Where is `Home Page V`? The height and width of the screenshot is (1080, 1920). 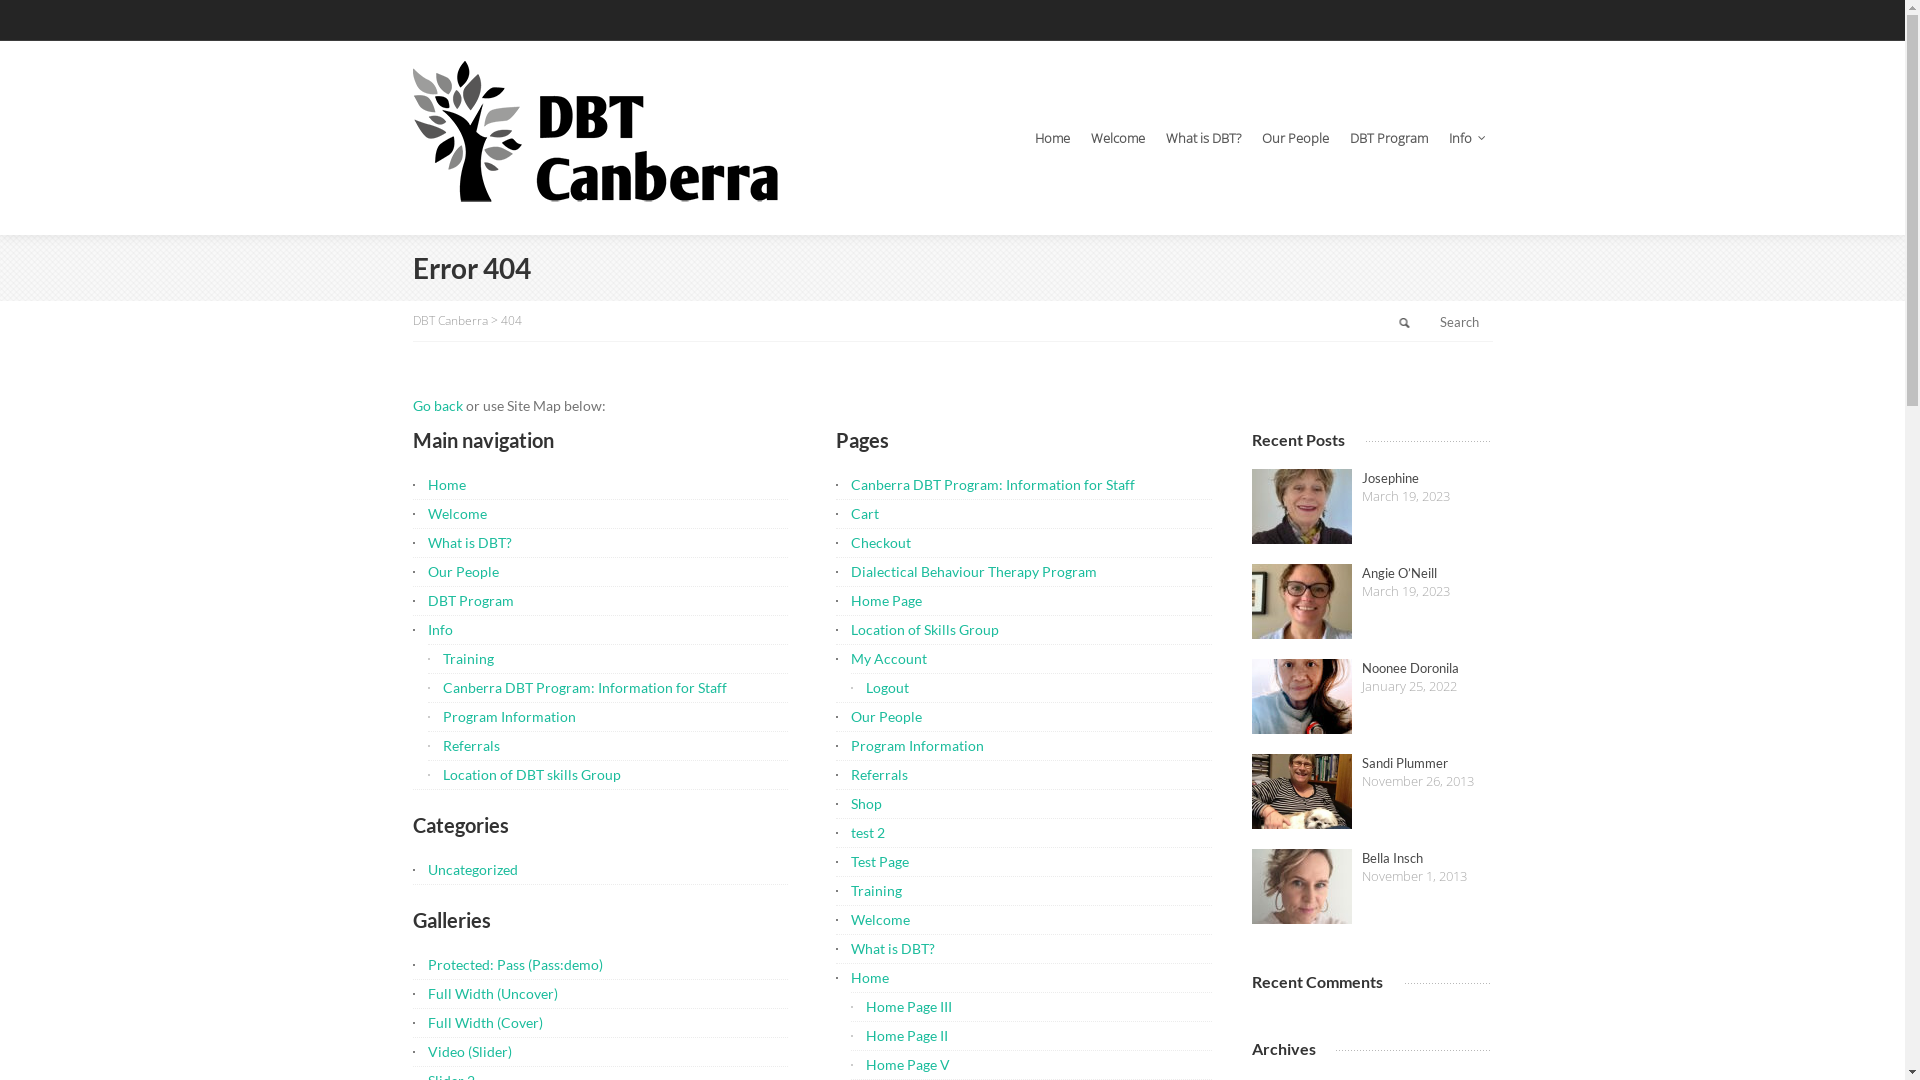
Home Page V is located at coordinates (908, 1064).